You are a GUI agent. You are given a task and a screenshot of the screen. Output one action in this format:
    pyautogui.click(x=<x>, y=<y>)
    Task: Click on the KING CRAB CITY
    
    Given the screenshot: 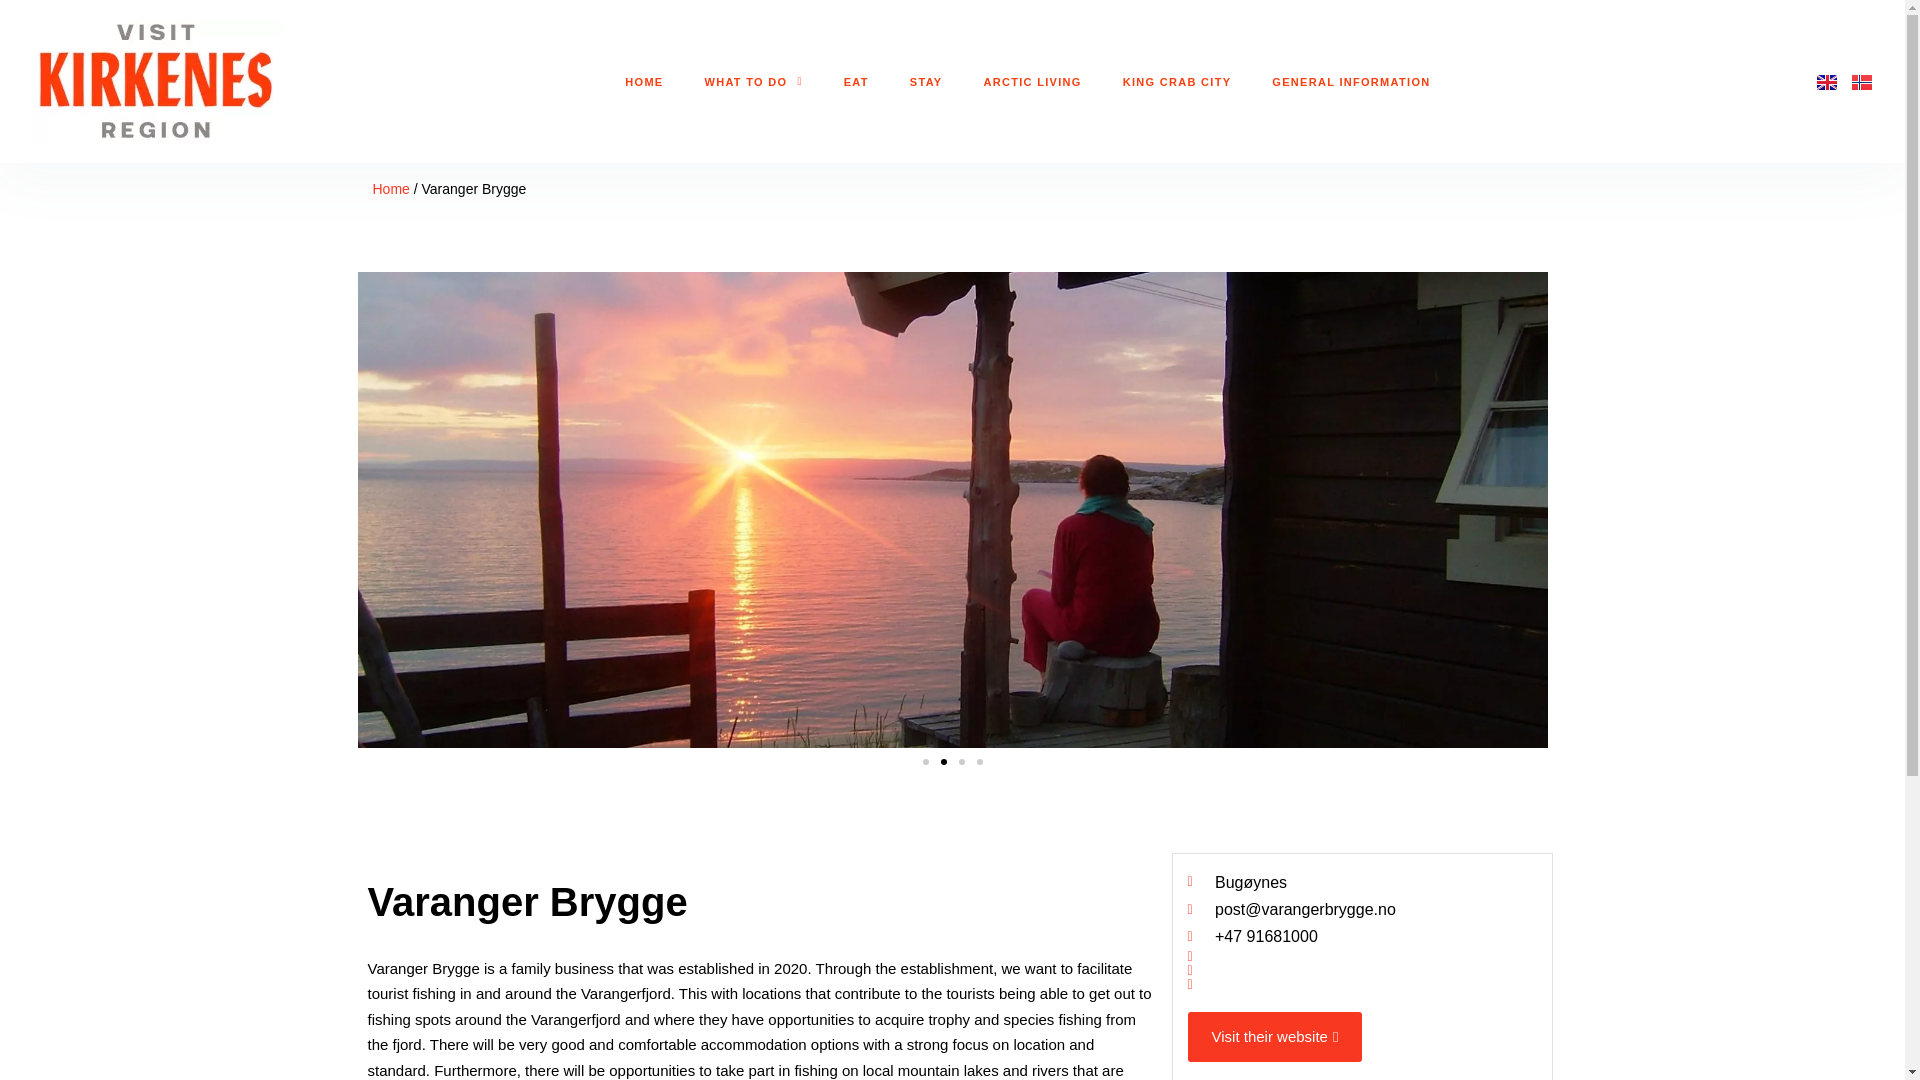 What is the action you would take?
    pyautogui.click(x=1178, y=80)
    